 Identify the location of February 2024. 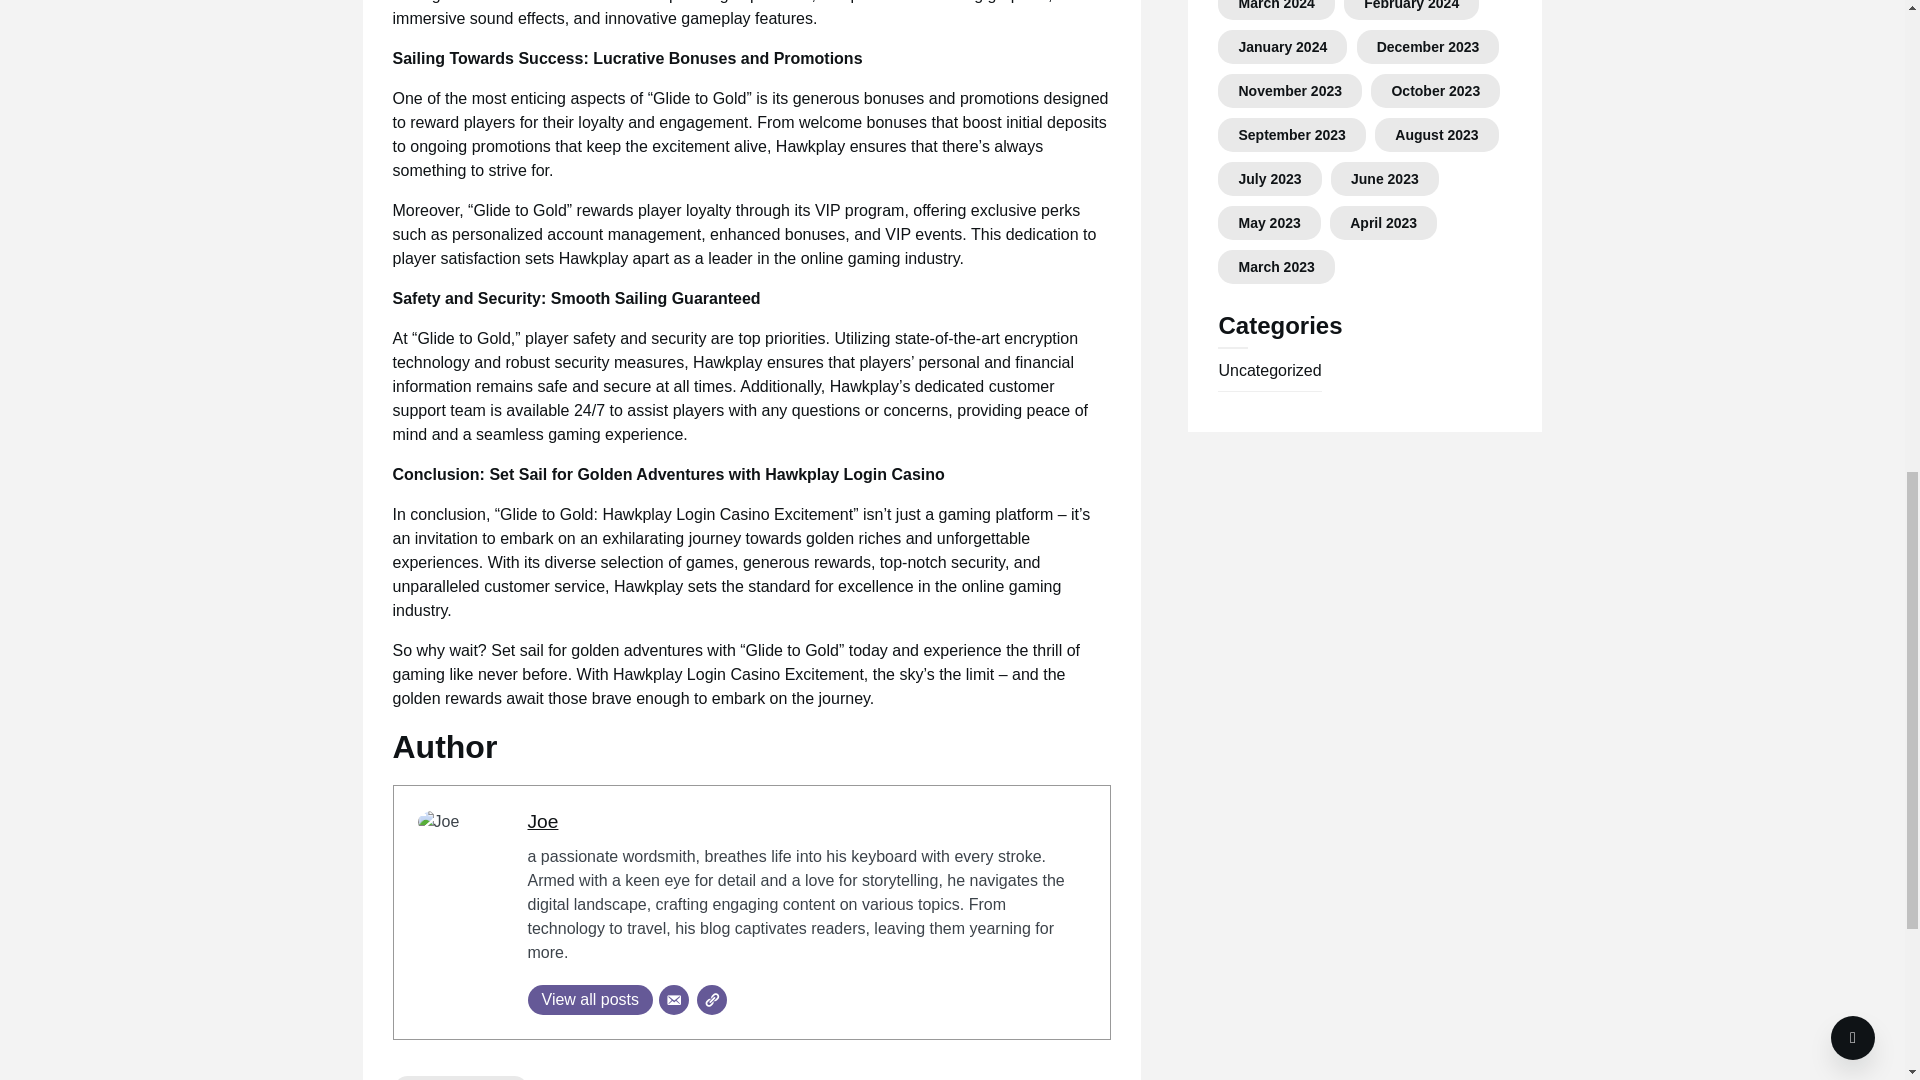
(1411, 5).